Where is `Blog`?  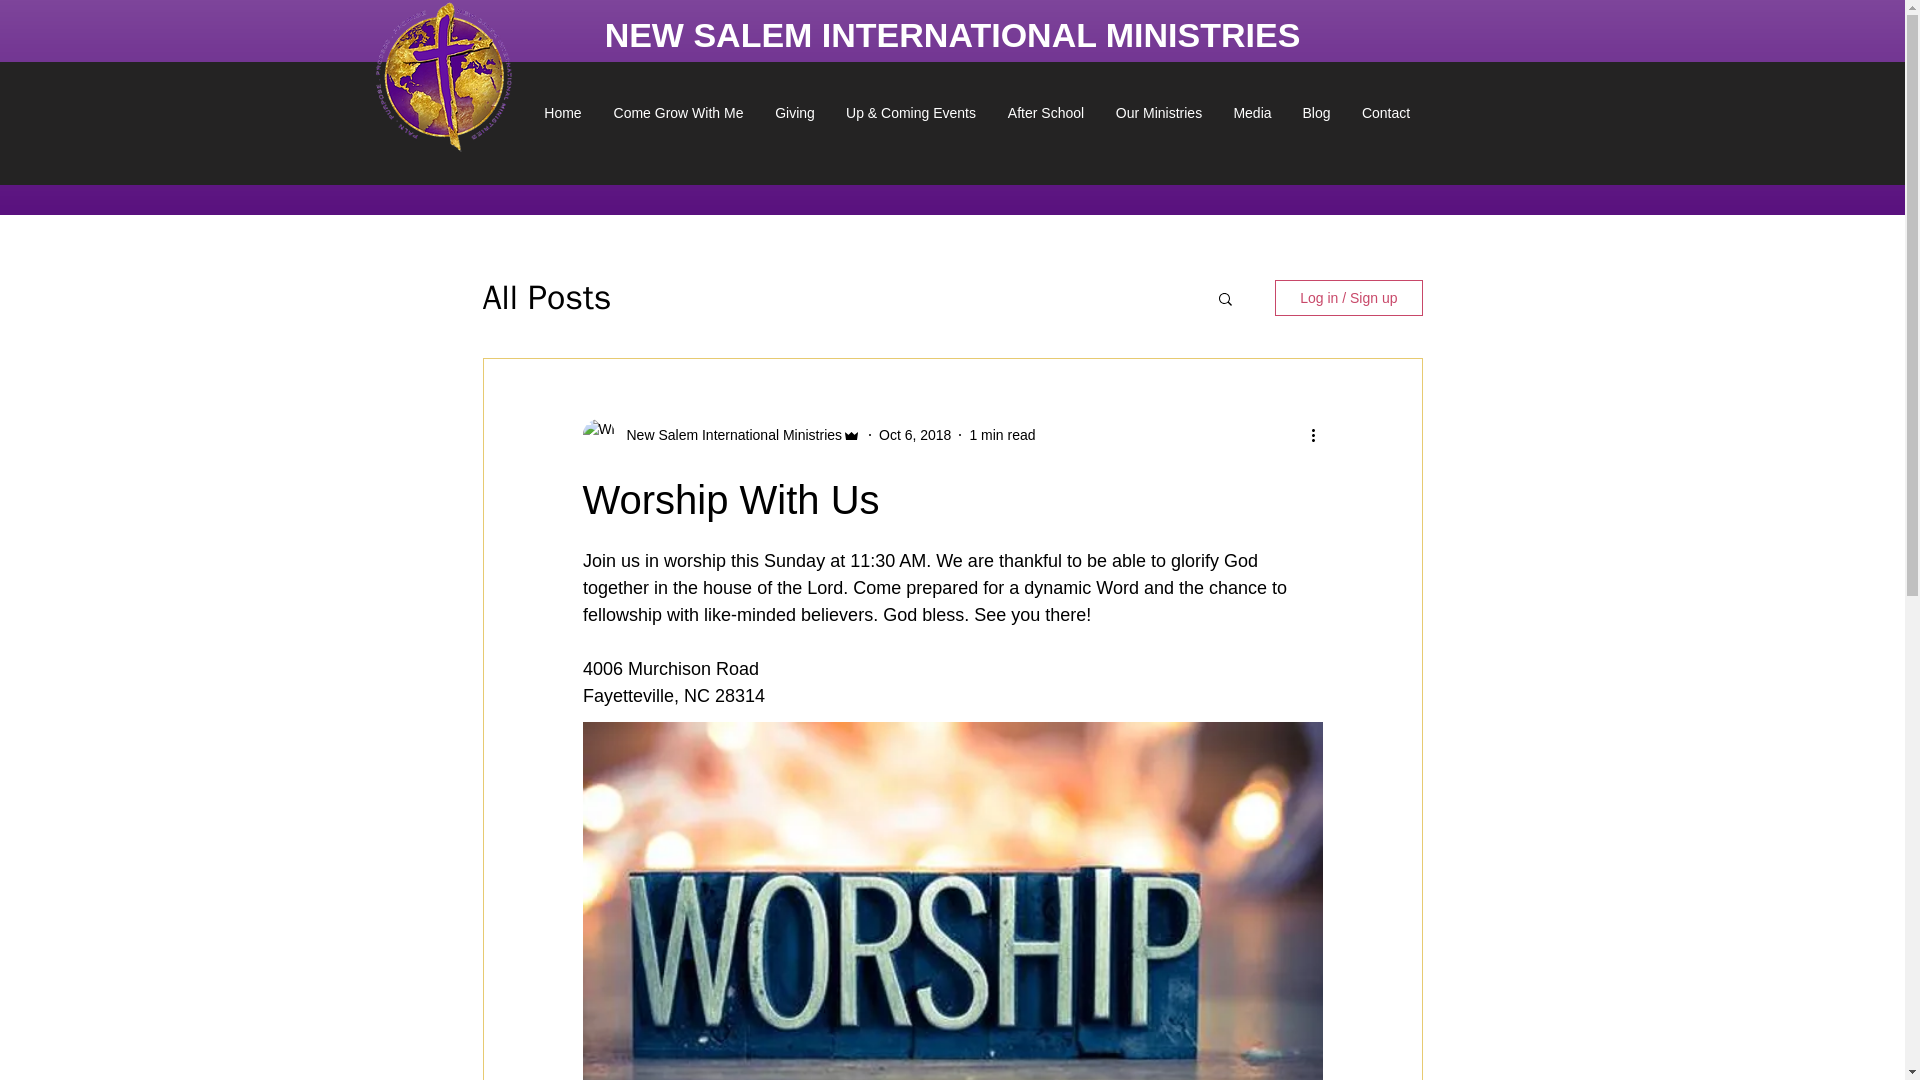
Blog is located at coordinates (1316, 112).